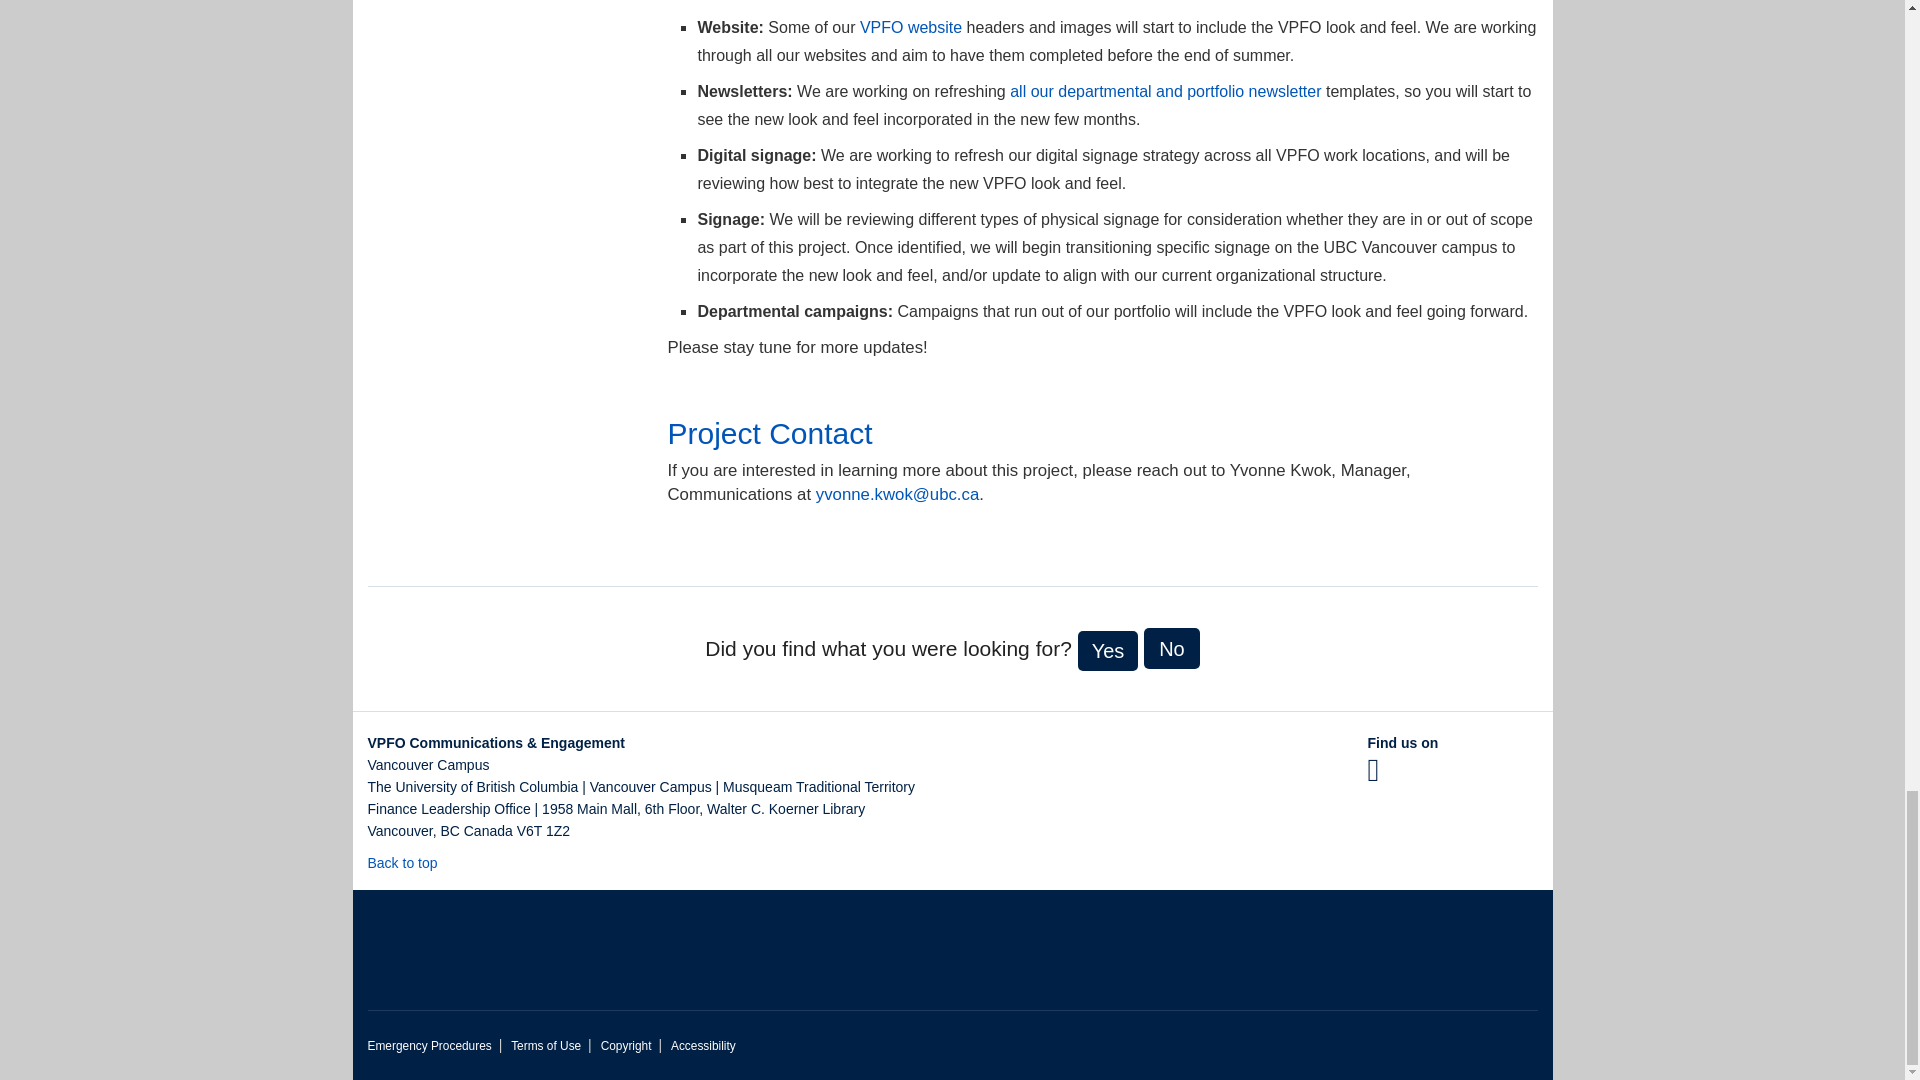 Image resolution: width=1920 pixels, height=1080 pixels. What do you see at coordinates (546, 1046) in the screenshot?
I see `Terms of Use` at bounding box center [546, 1046].